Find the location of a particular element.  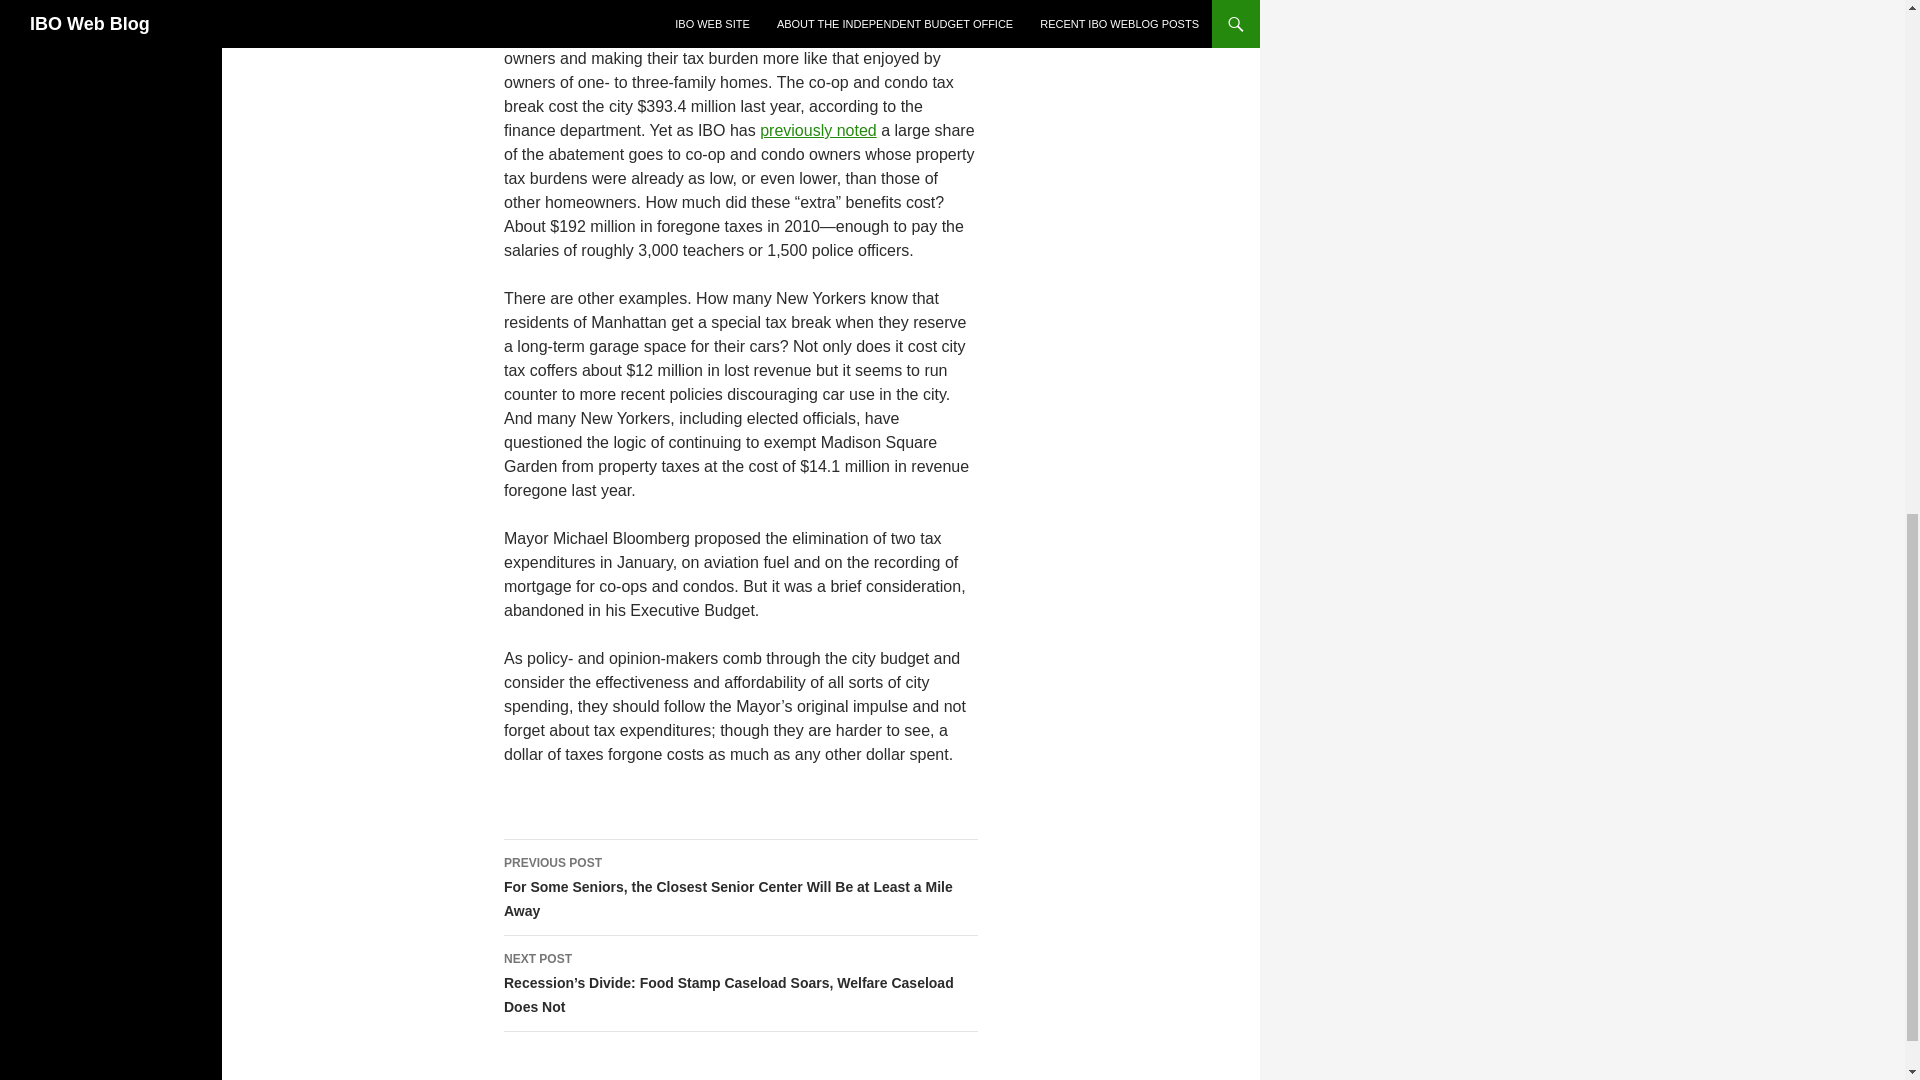

previously noted is located at coordinates (818, 130).